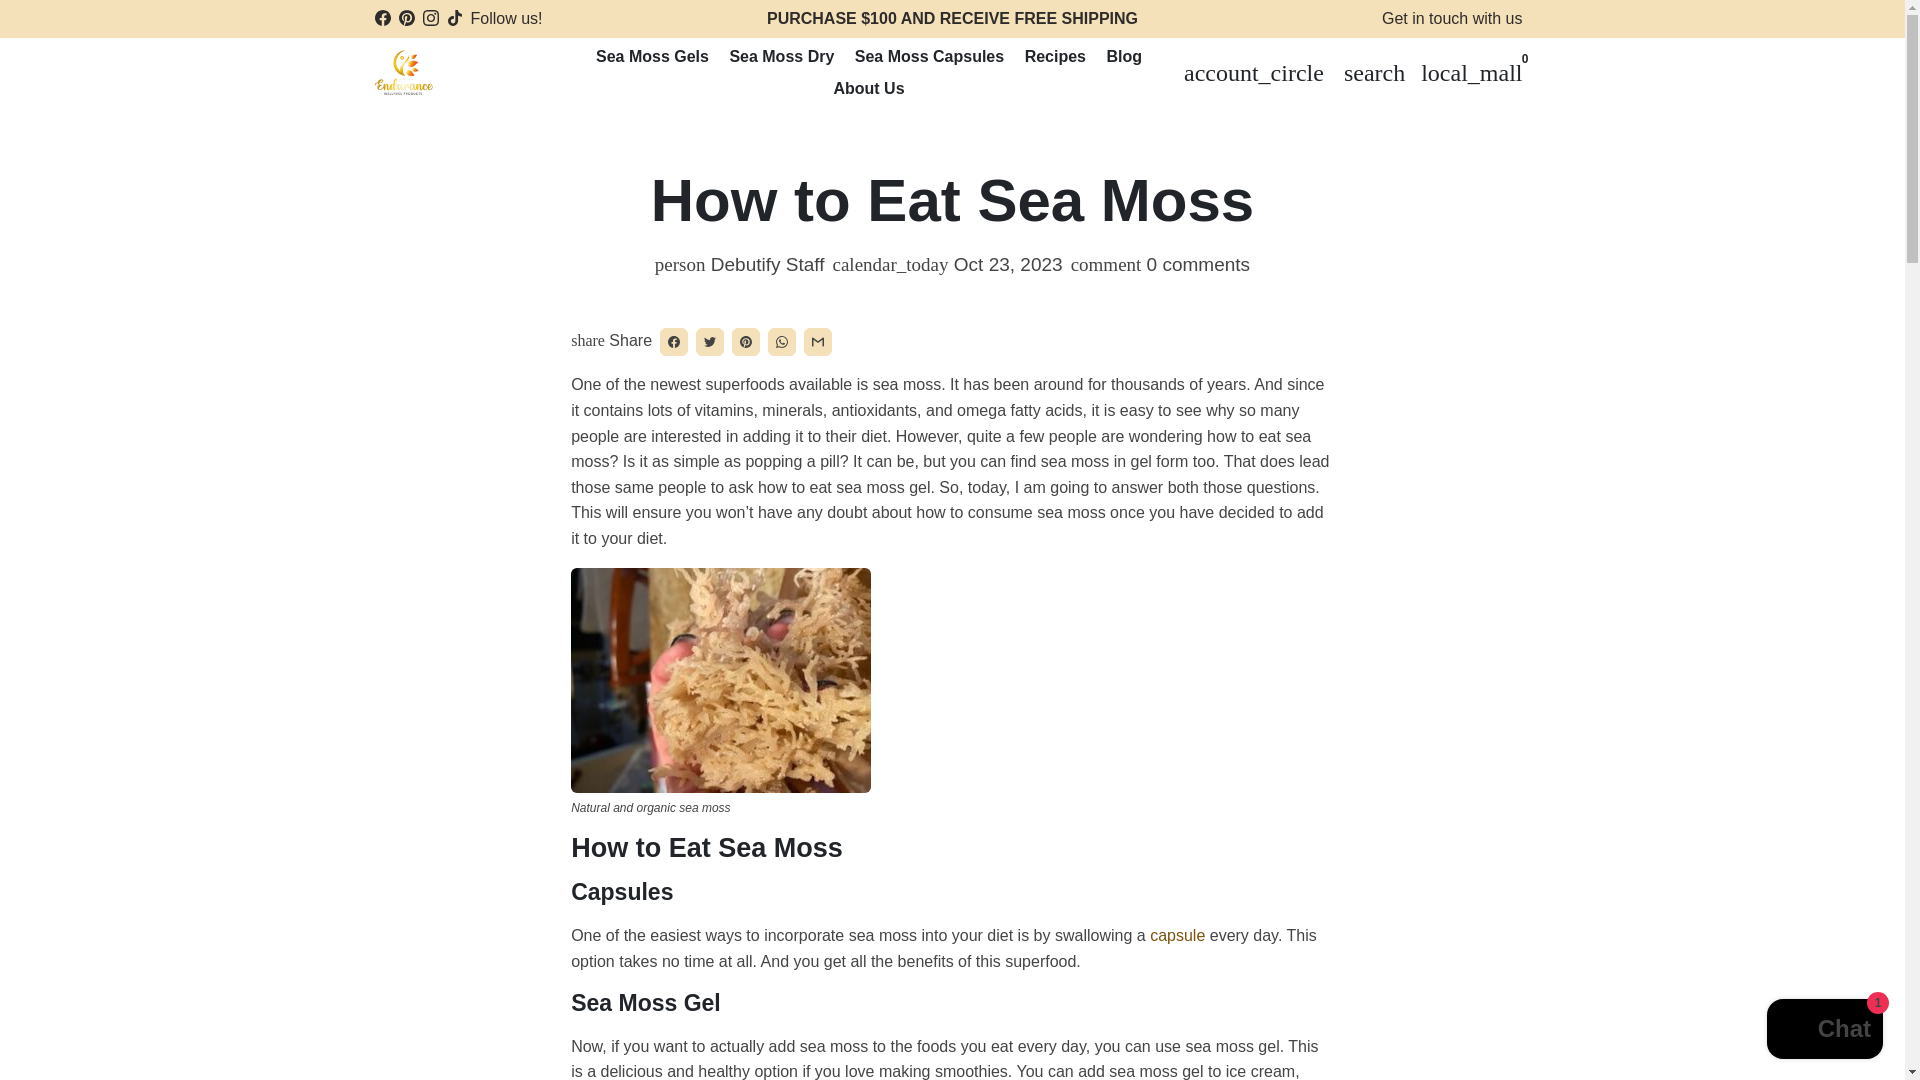 The width and height of the screenshot is (1920, 1080). I want to click on Sea Moss Dry, so click(782, 57).